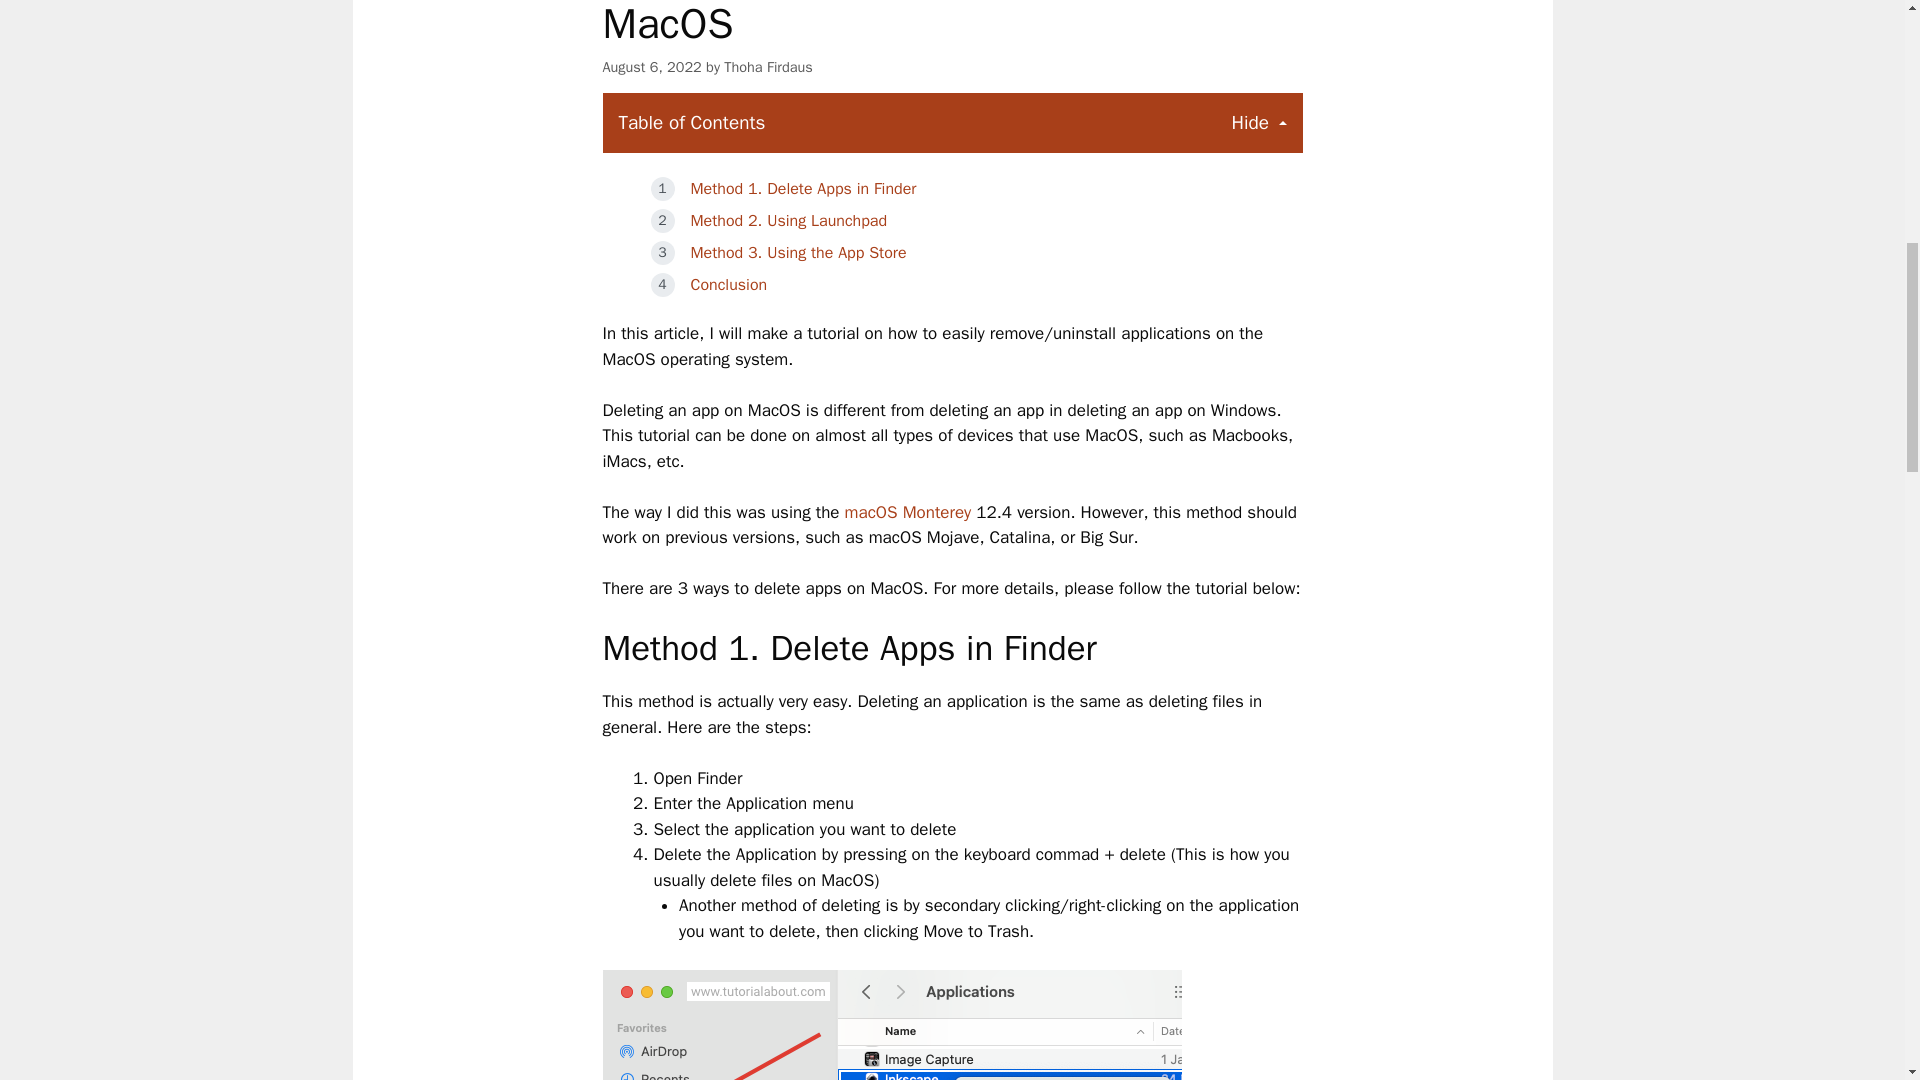  Describe the element at coordinates (798, 253) in the screenshot. I see `Method 3. Using the App Store` at that location.